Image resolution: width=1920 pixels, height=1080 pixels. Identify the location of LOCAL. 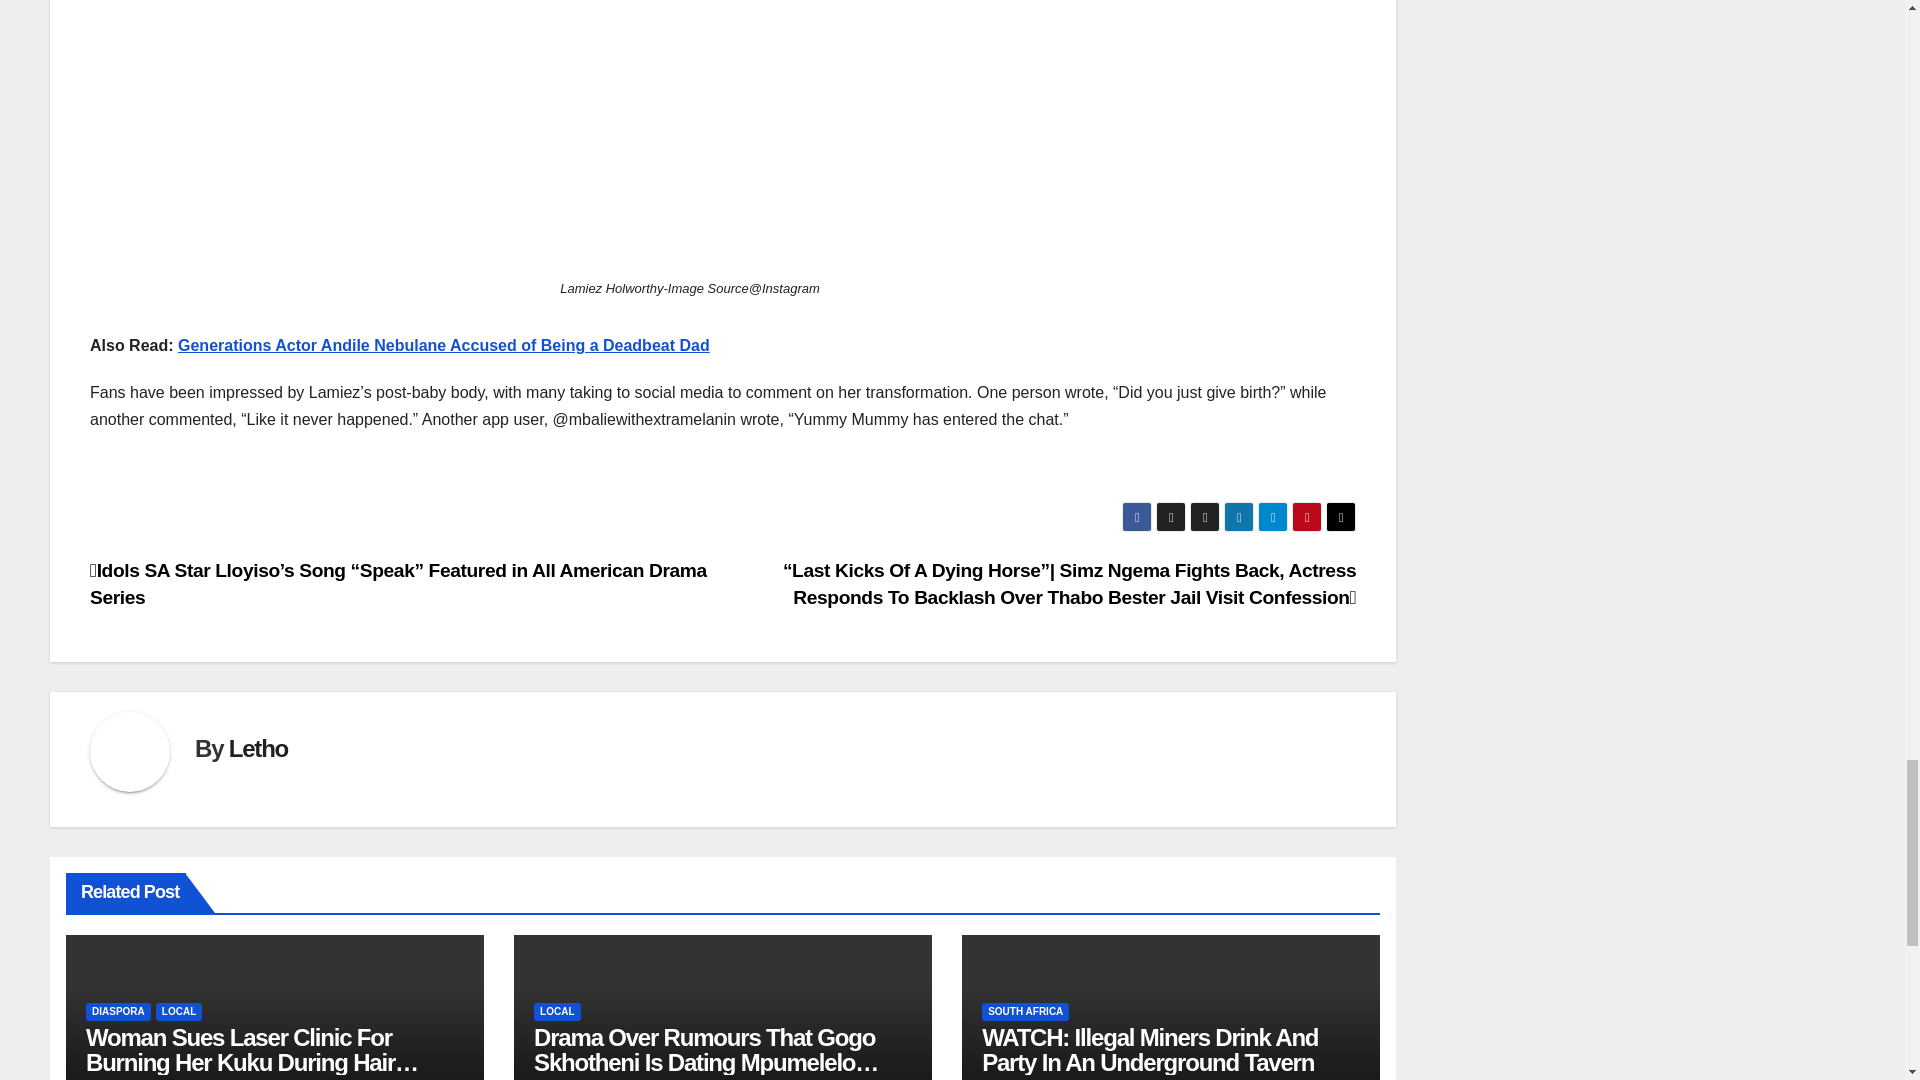
(178, 1012).